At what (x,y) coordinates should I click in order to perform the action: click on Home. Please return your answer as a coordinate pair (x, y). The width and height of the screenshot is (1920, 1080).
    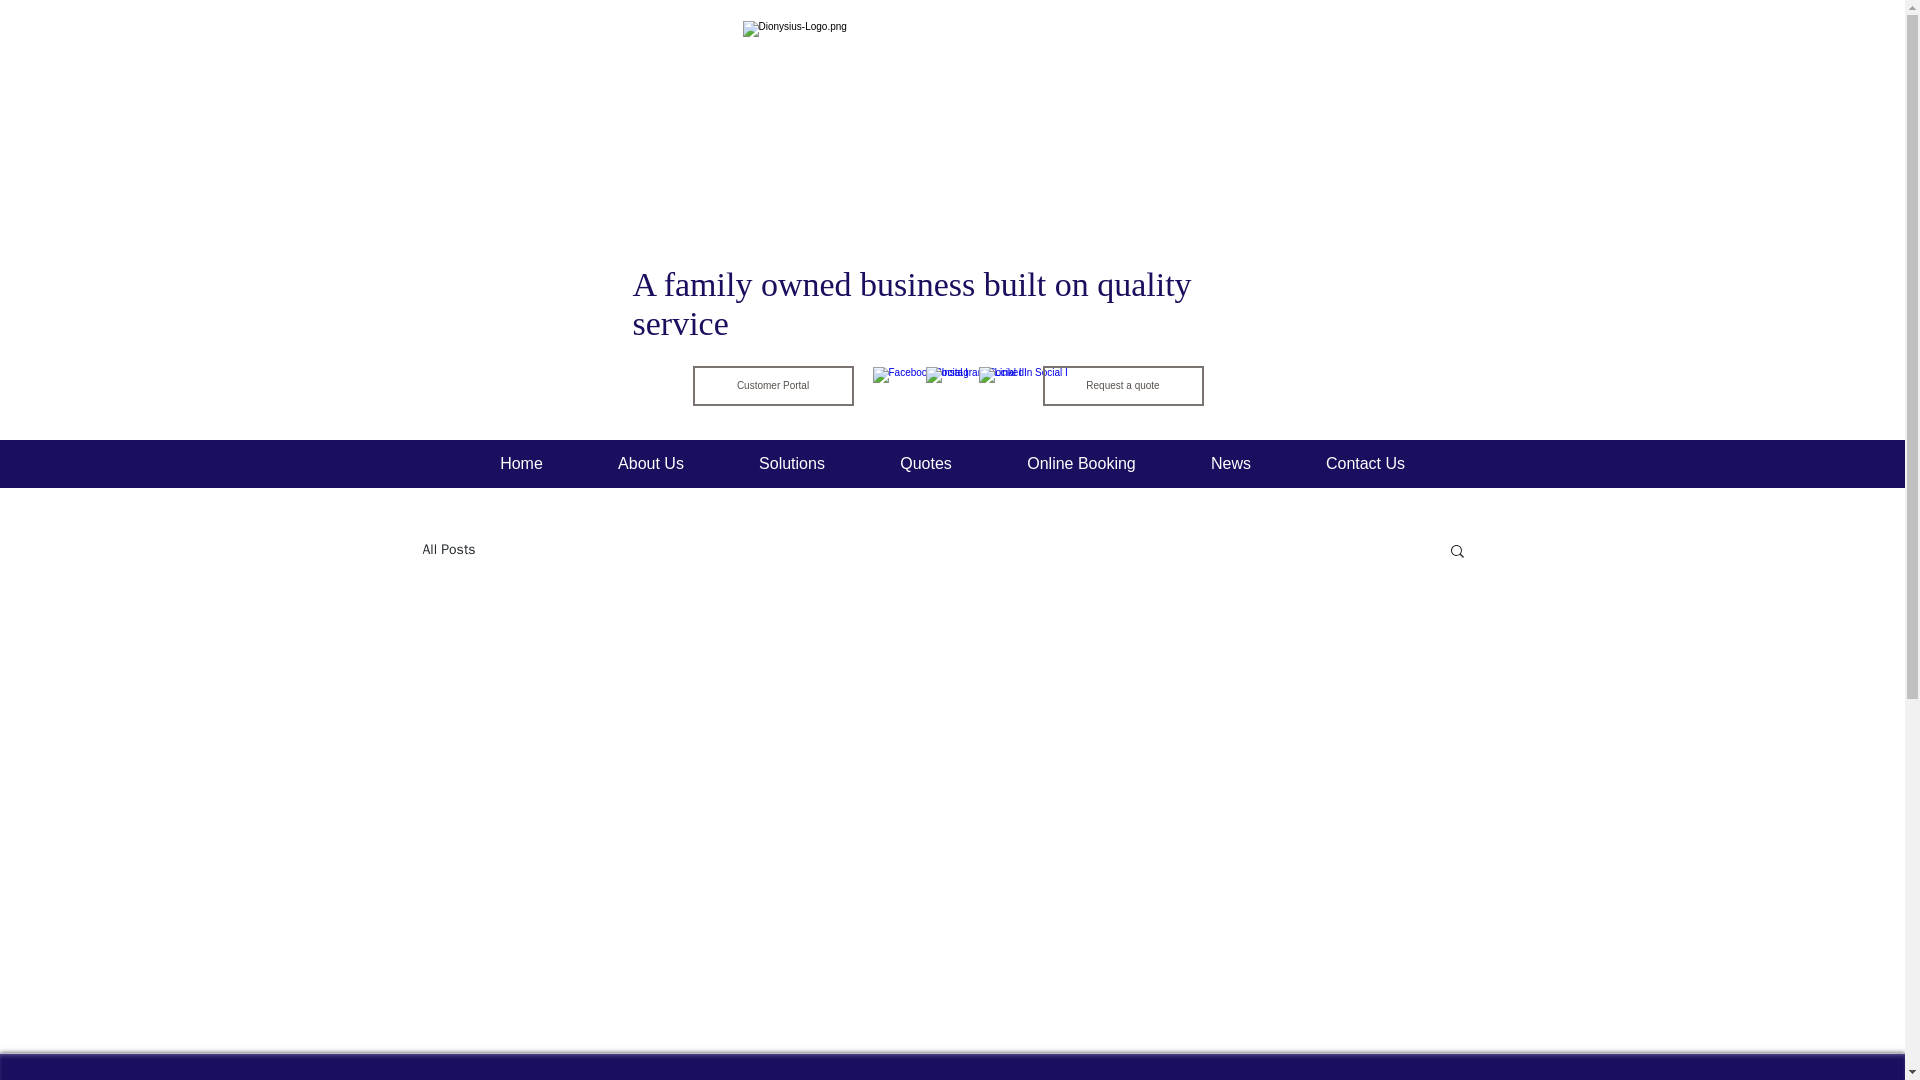
    Looking at the image, I should click on (520, 463).